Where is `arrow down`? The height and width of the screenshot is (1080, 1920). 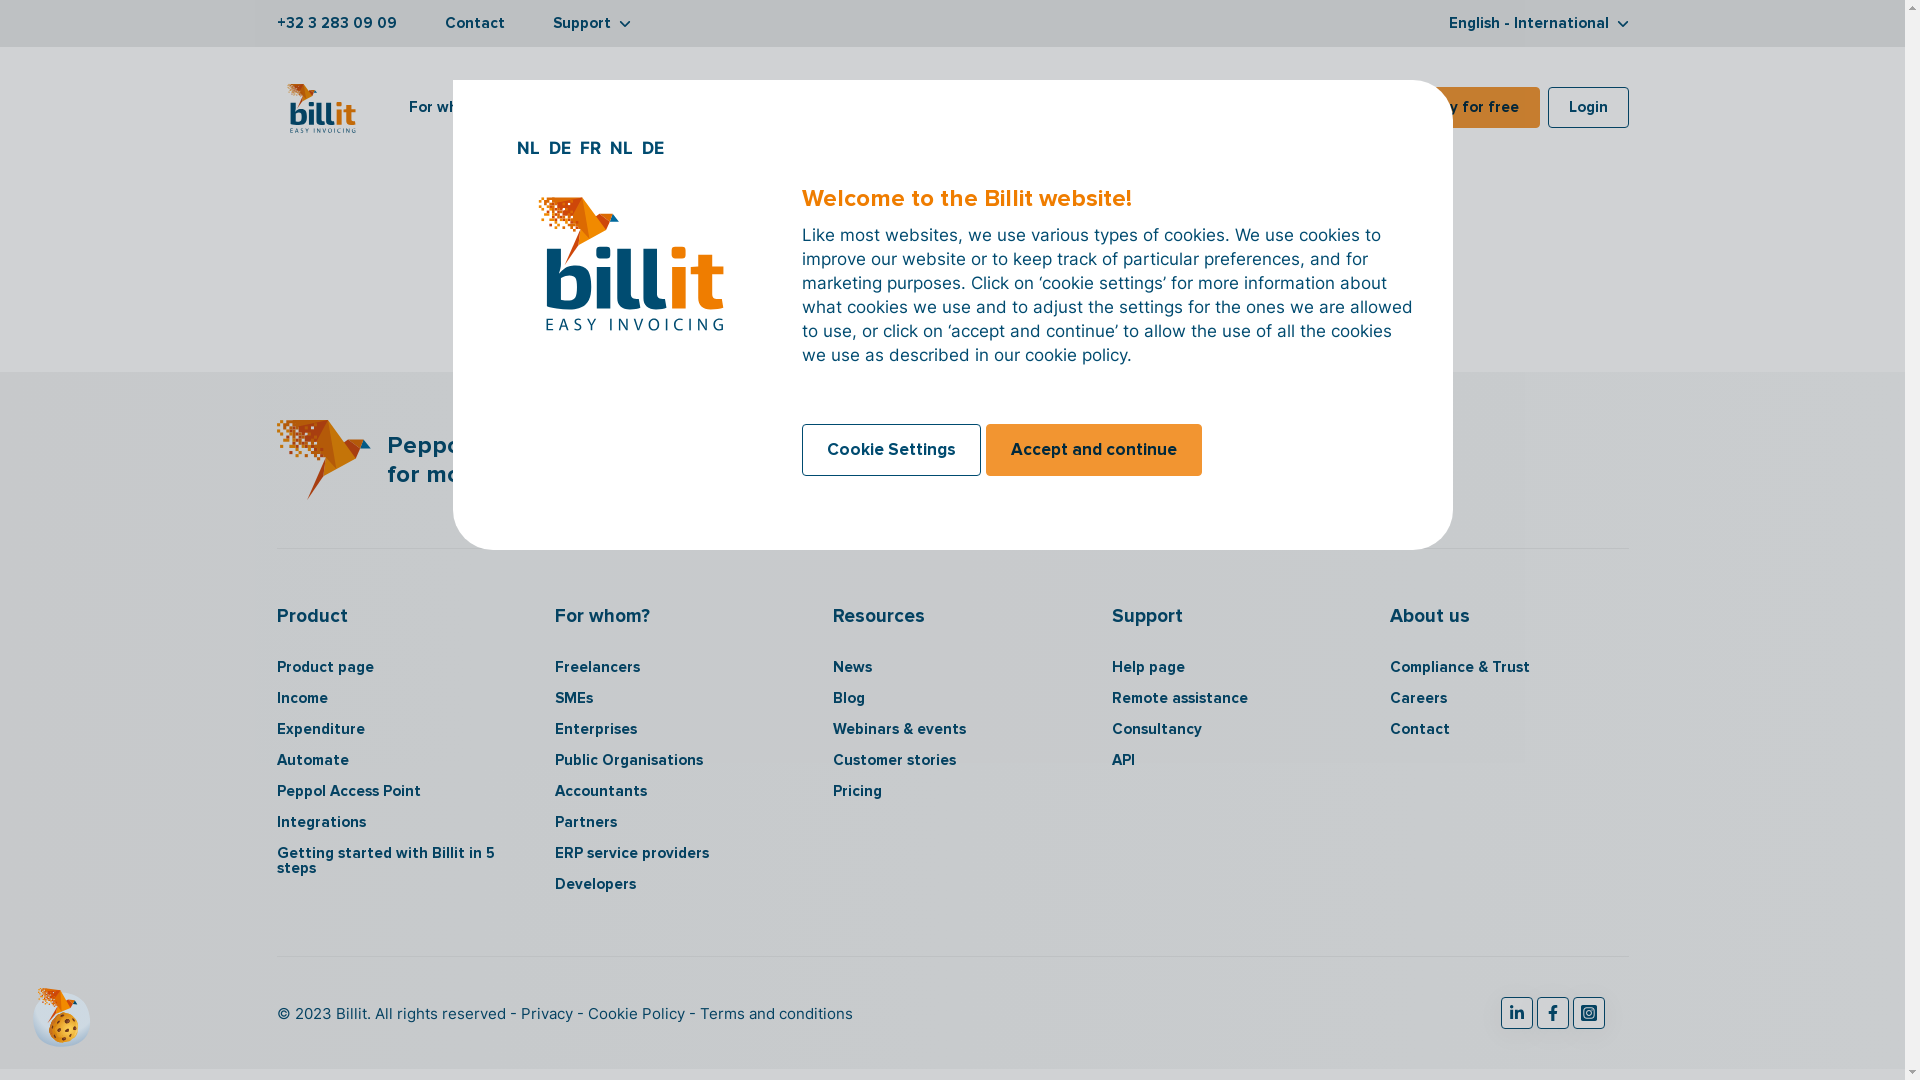
arrow down is located at coordinates (624, 107).